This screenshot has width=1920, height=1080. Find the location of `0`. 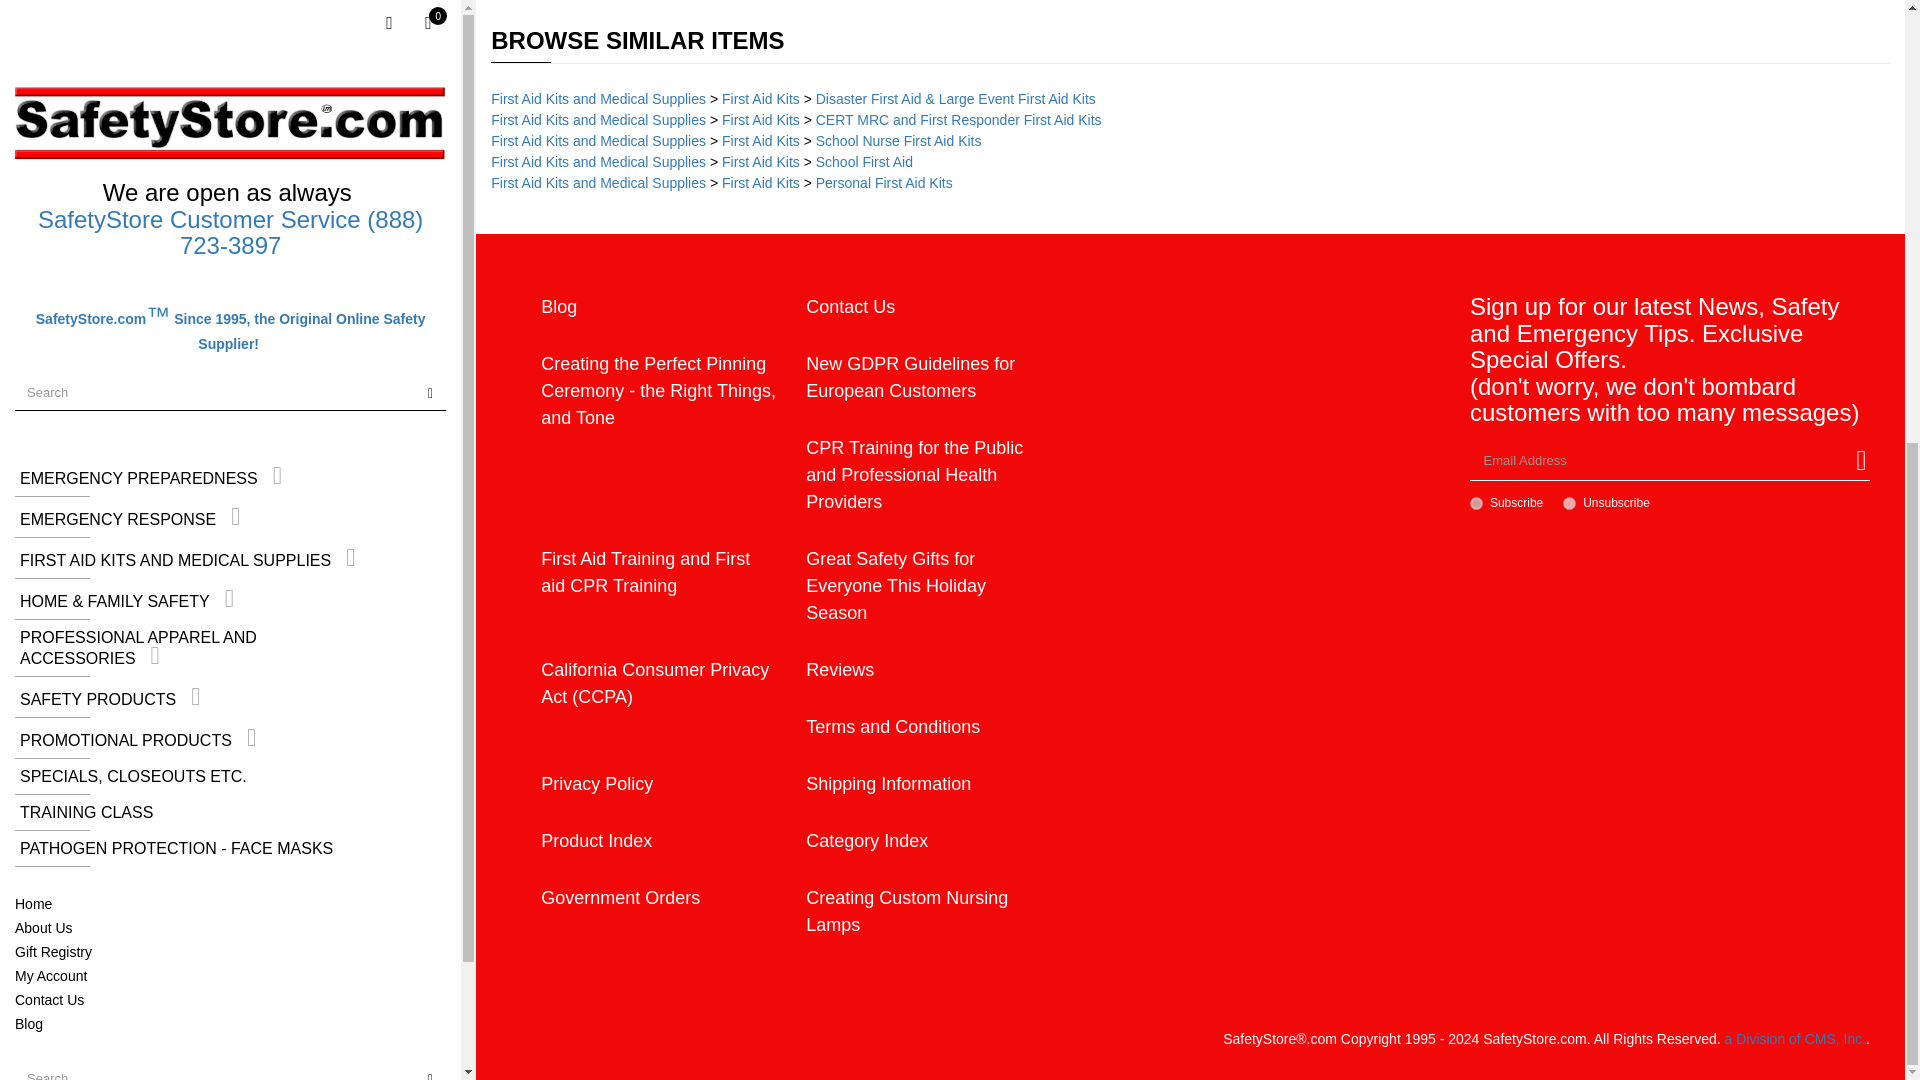

0 is located at coordinates (1569, 502).